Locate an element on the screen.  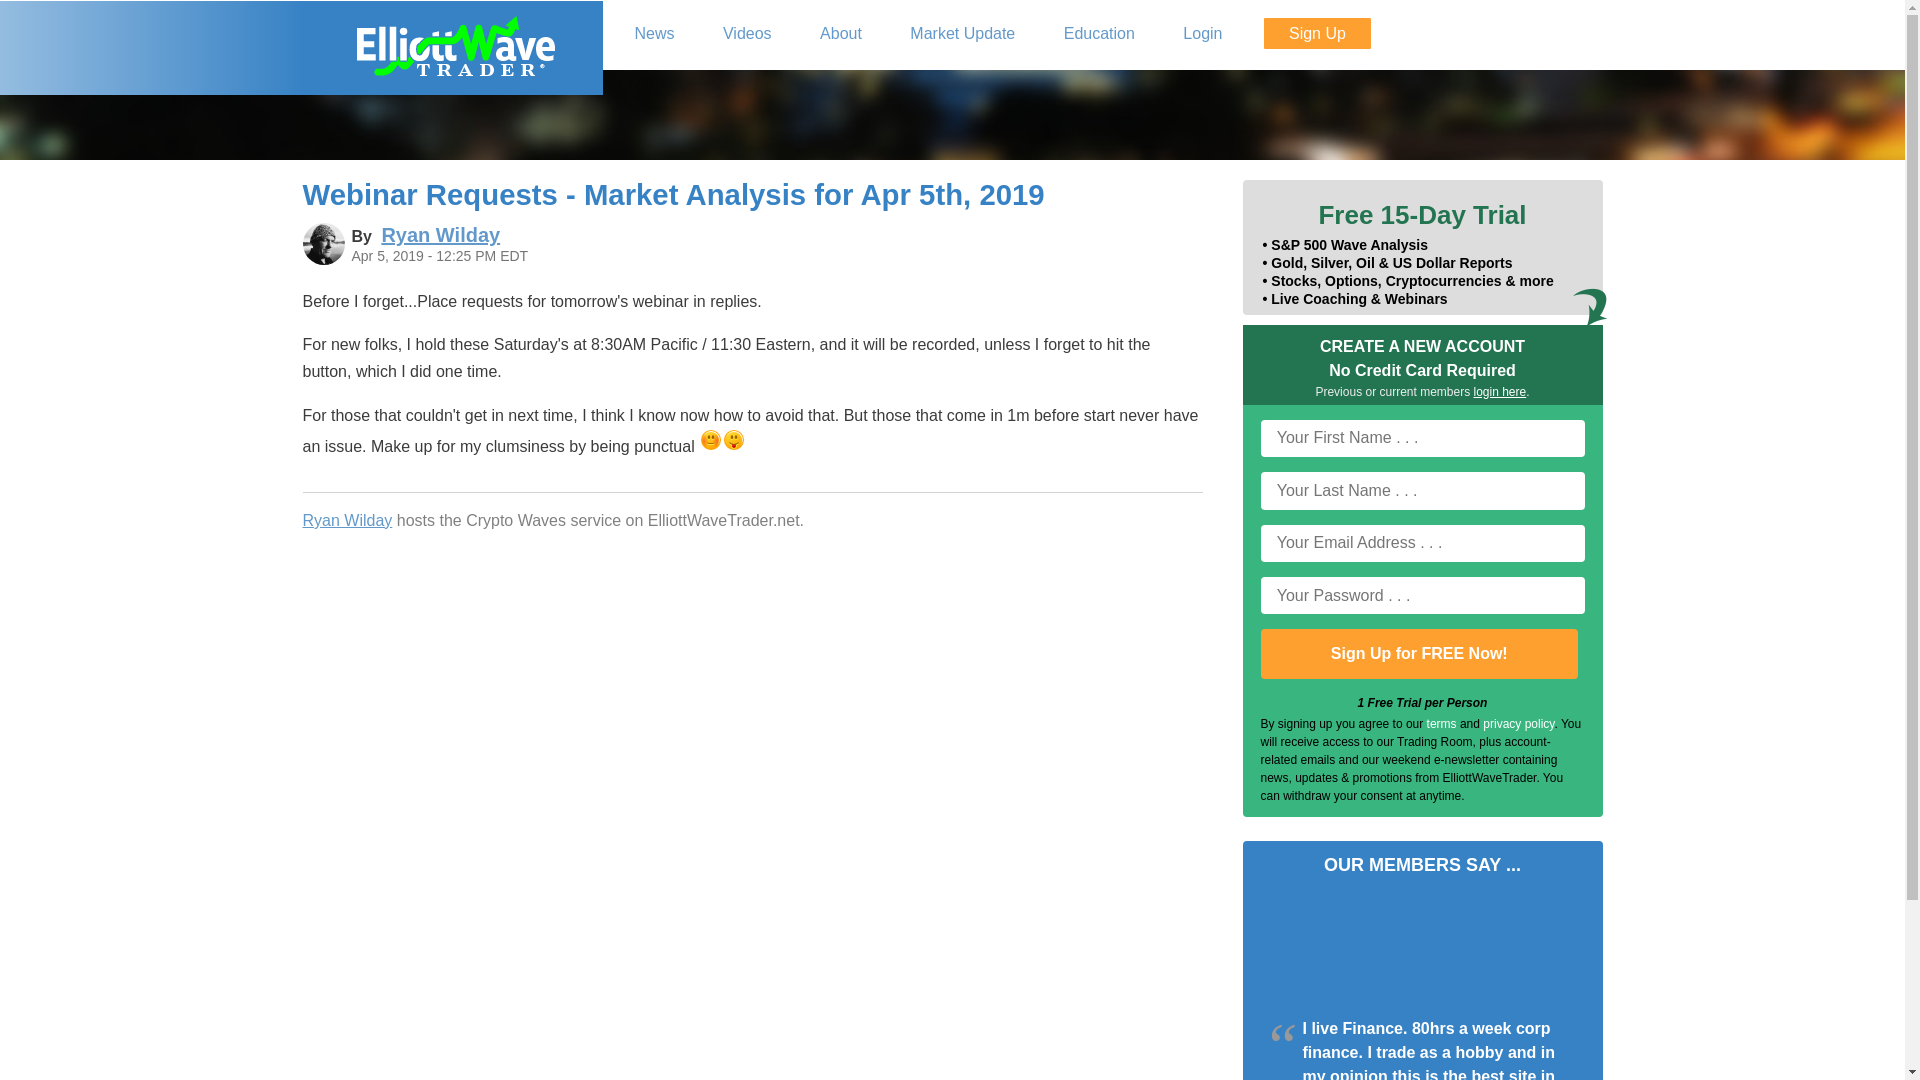
Education is located at coordinates (1100, 34).